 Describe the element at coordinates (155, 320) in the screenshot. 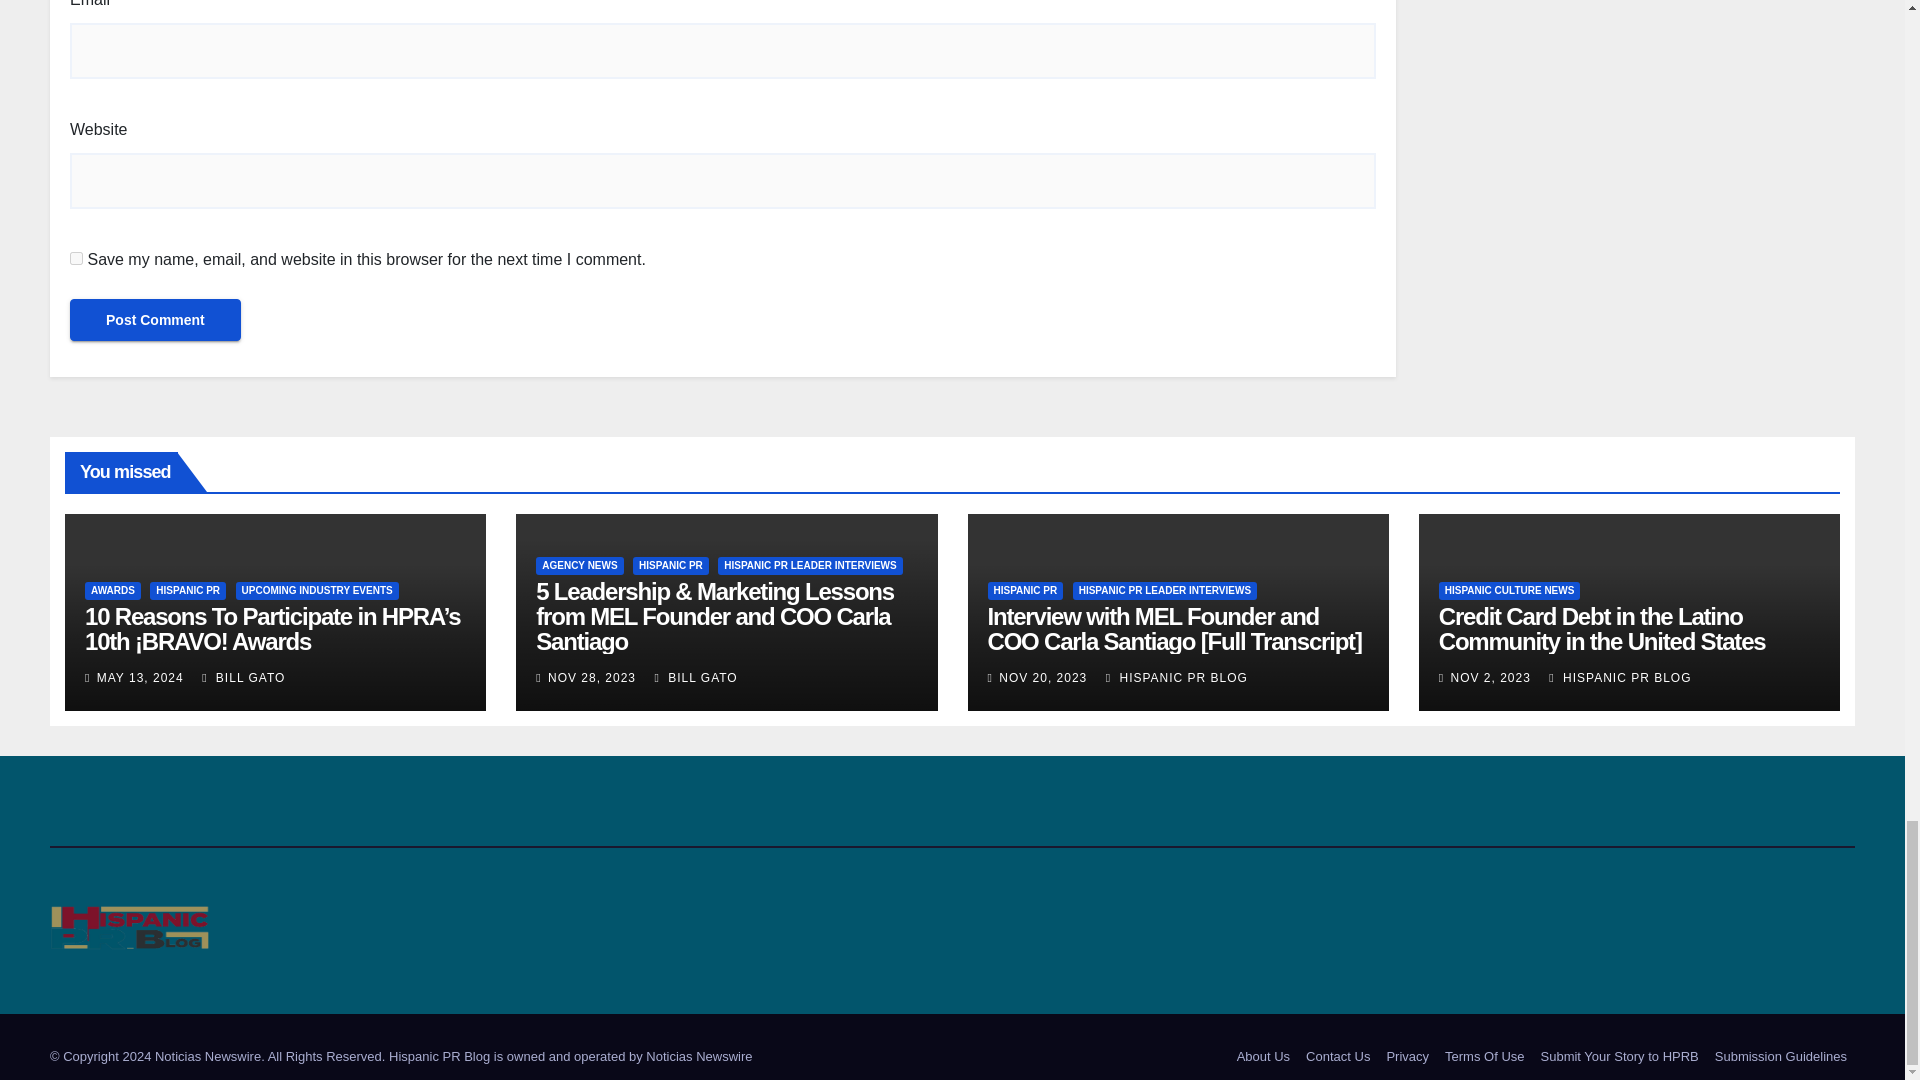

I see `Post Comment` at that location.